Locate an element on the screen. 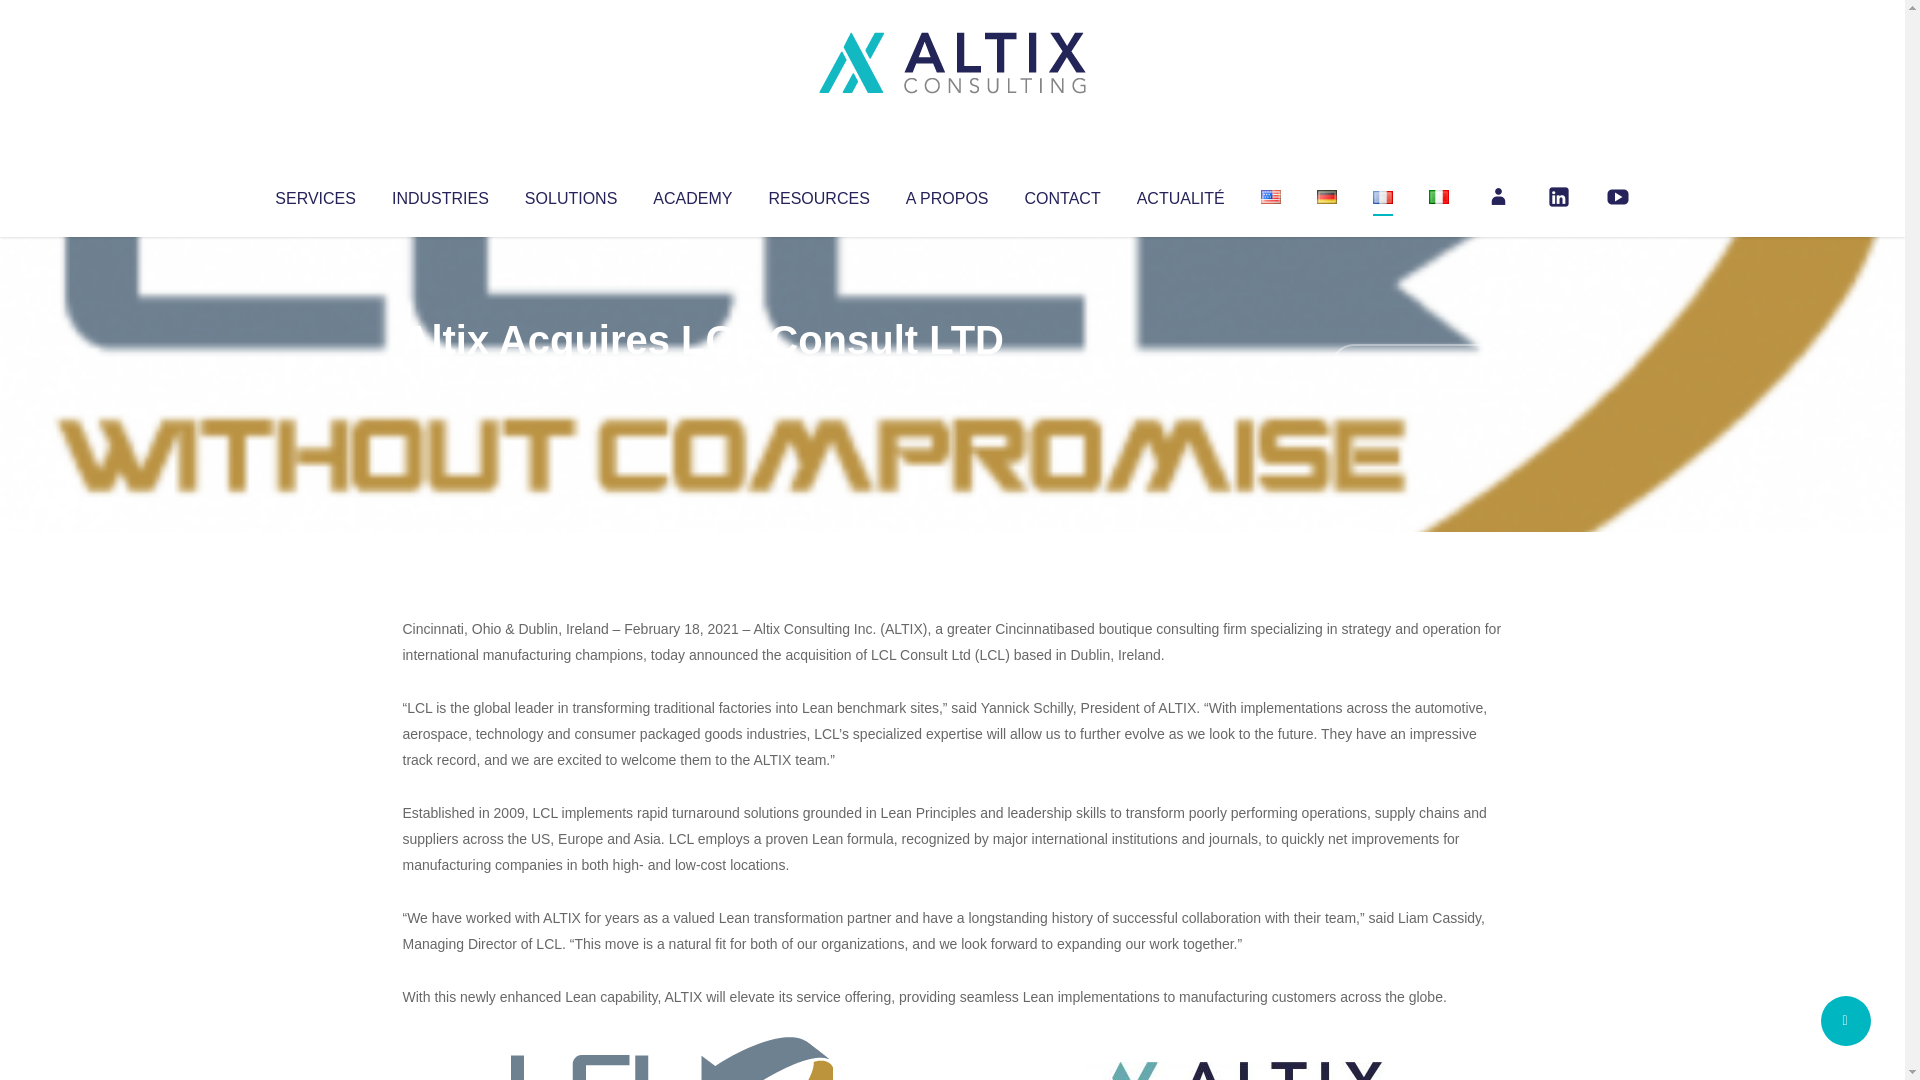  INDUSTRIES is located at coordinates (440, 194).